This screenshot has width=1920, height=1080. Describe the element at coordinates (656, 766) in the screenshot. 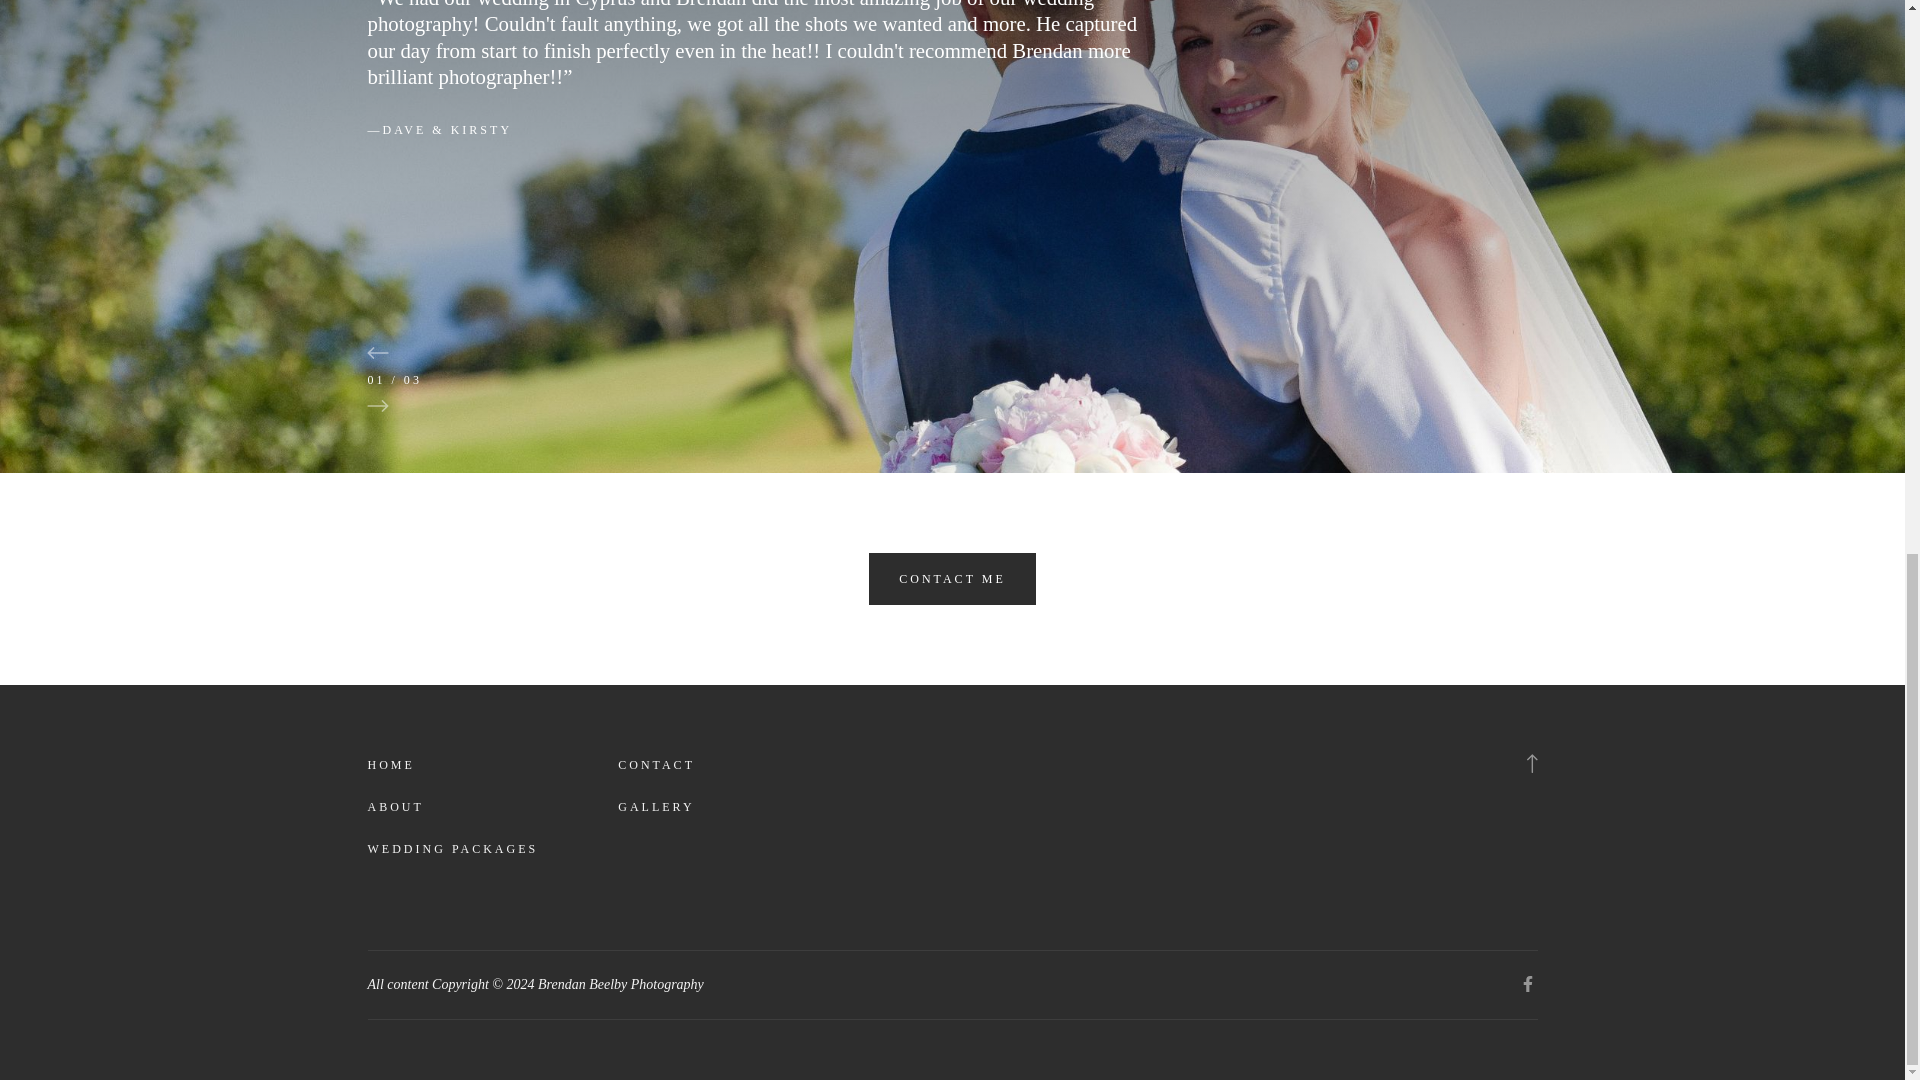

I see `CONTACT` at that location.